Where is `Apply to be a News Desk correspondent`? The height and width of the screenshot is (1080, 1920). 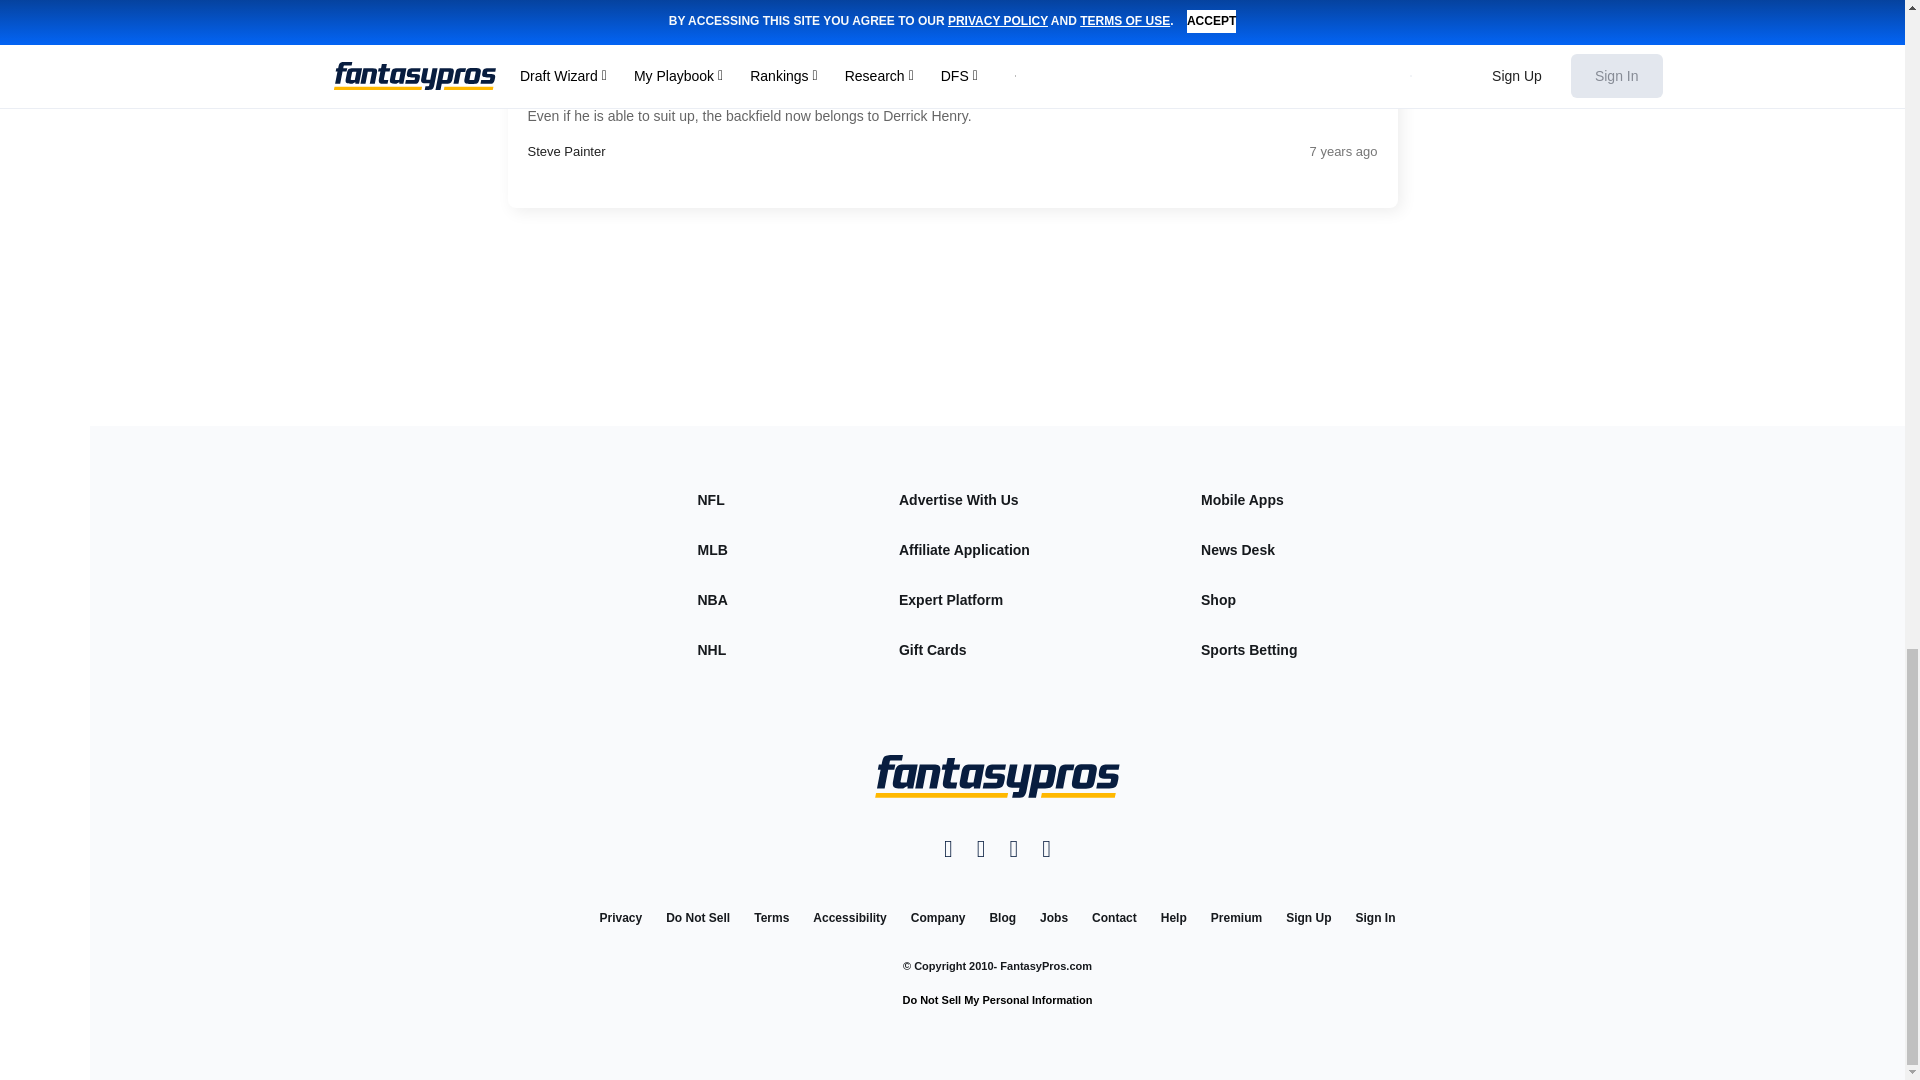
Apply to be a News Desk correspondent is located at coordinates (1238, 550).